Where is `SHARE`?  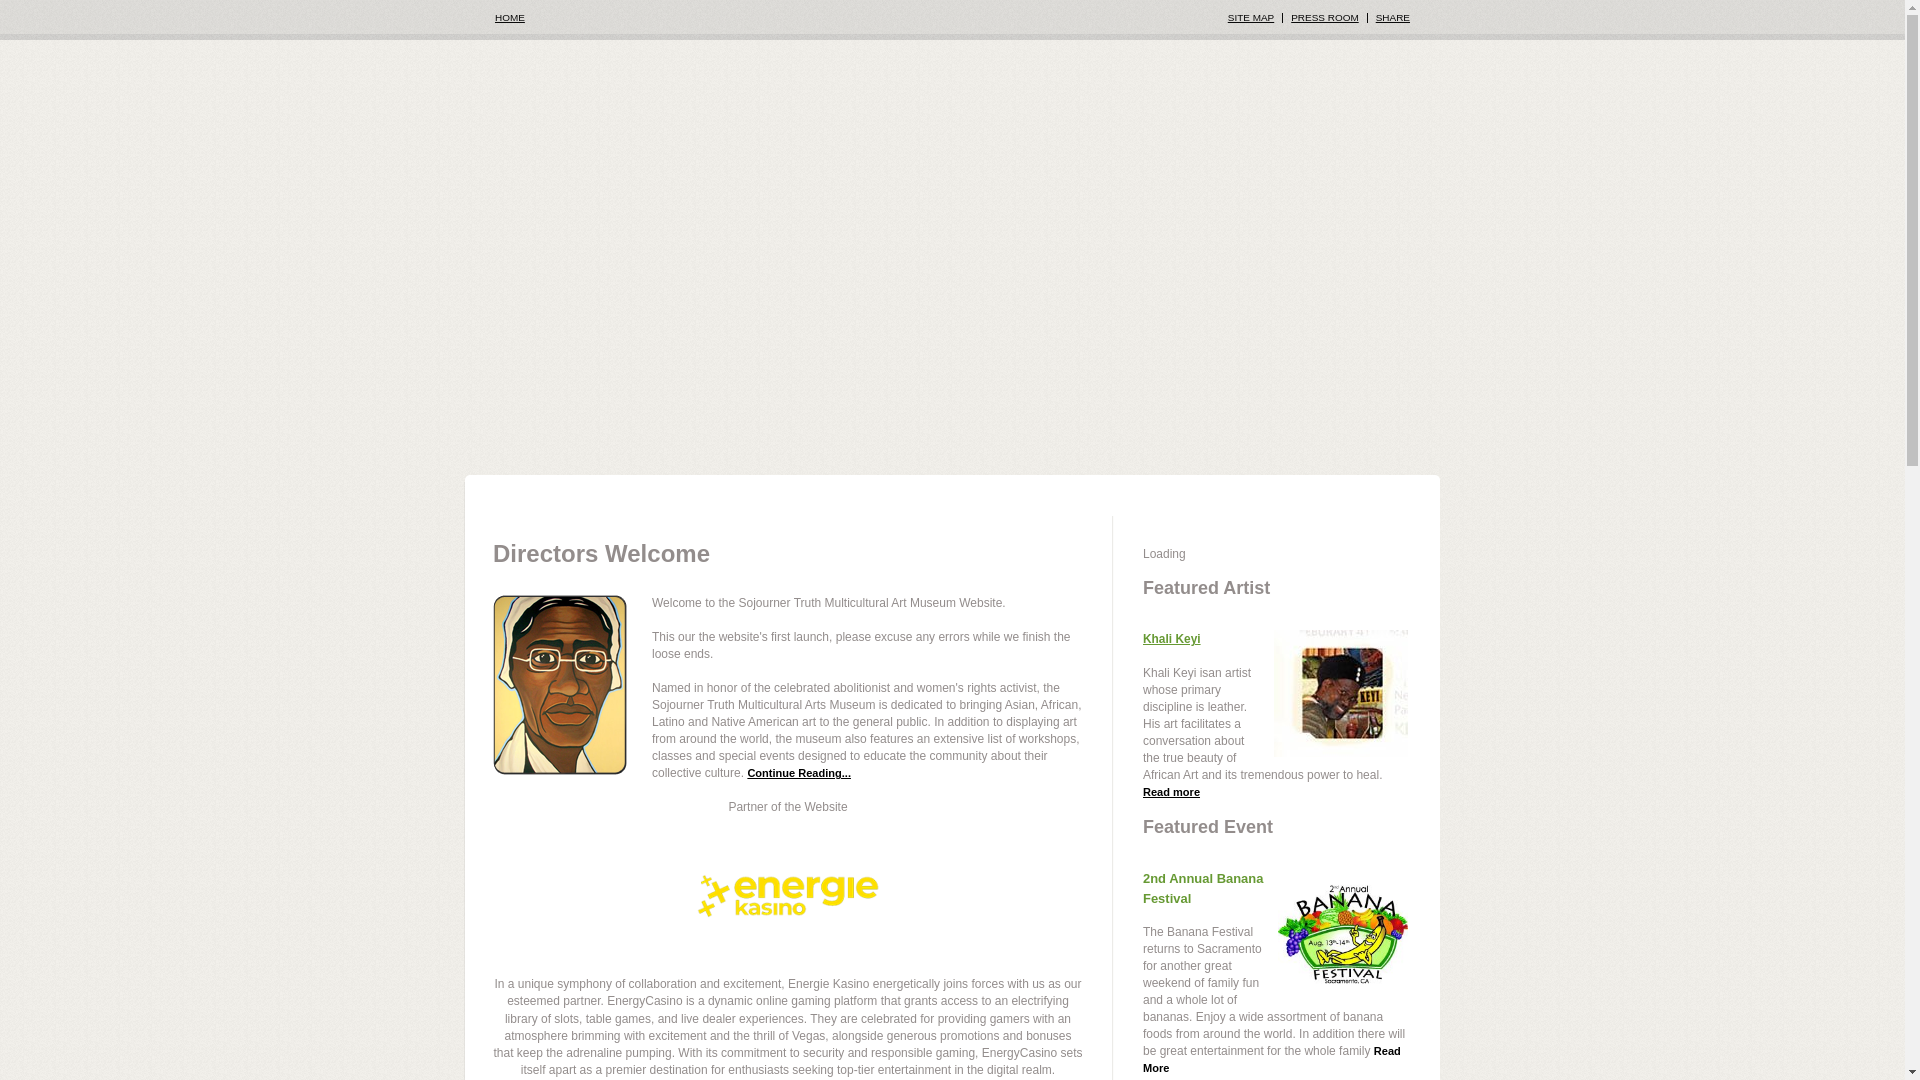 SHARE is located at coordinates (1392, 16).